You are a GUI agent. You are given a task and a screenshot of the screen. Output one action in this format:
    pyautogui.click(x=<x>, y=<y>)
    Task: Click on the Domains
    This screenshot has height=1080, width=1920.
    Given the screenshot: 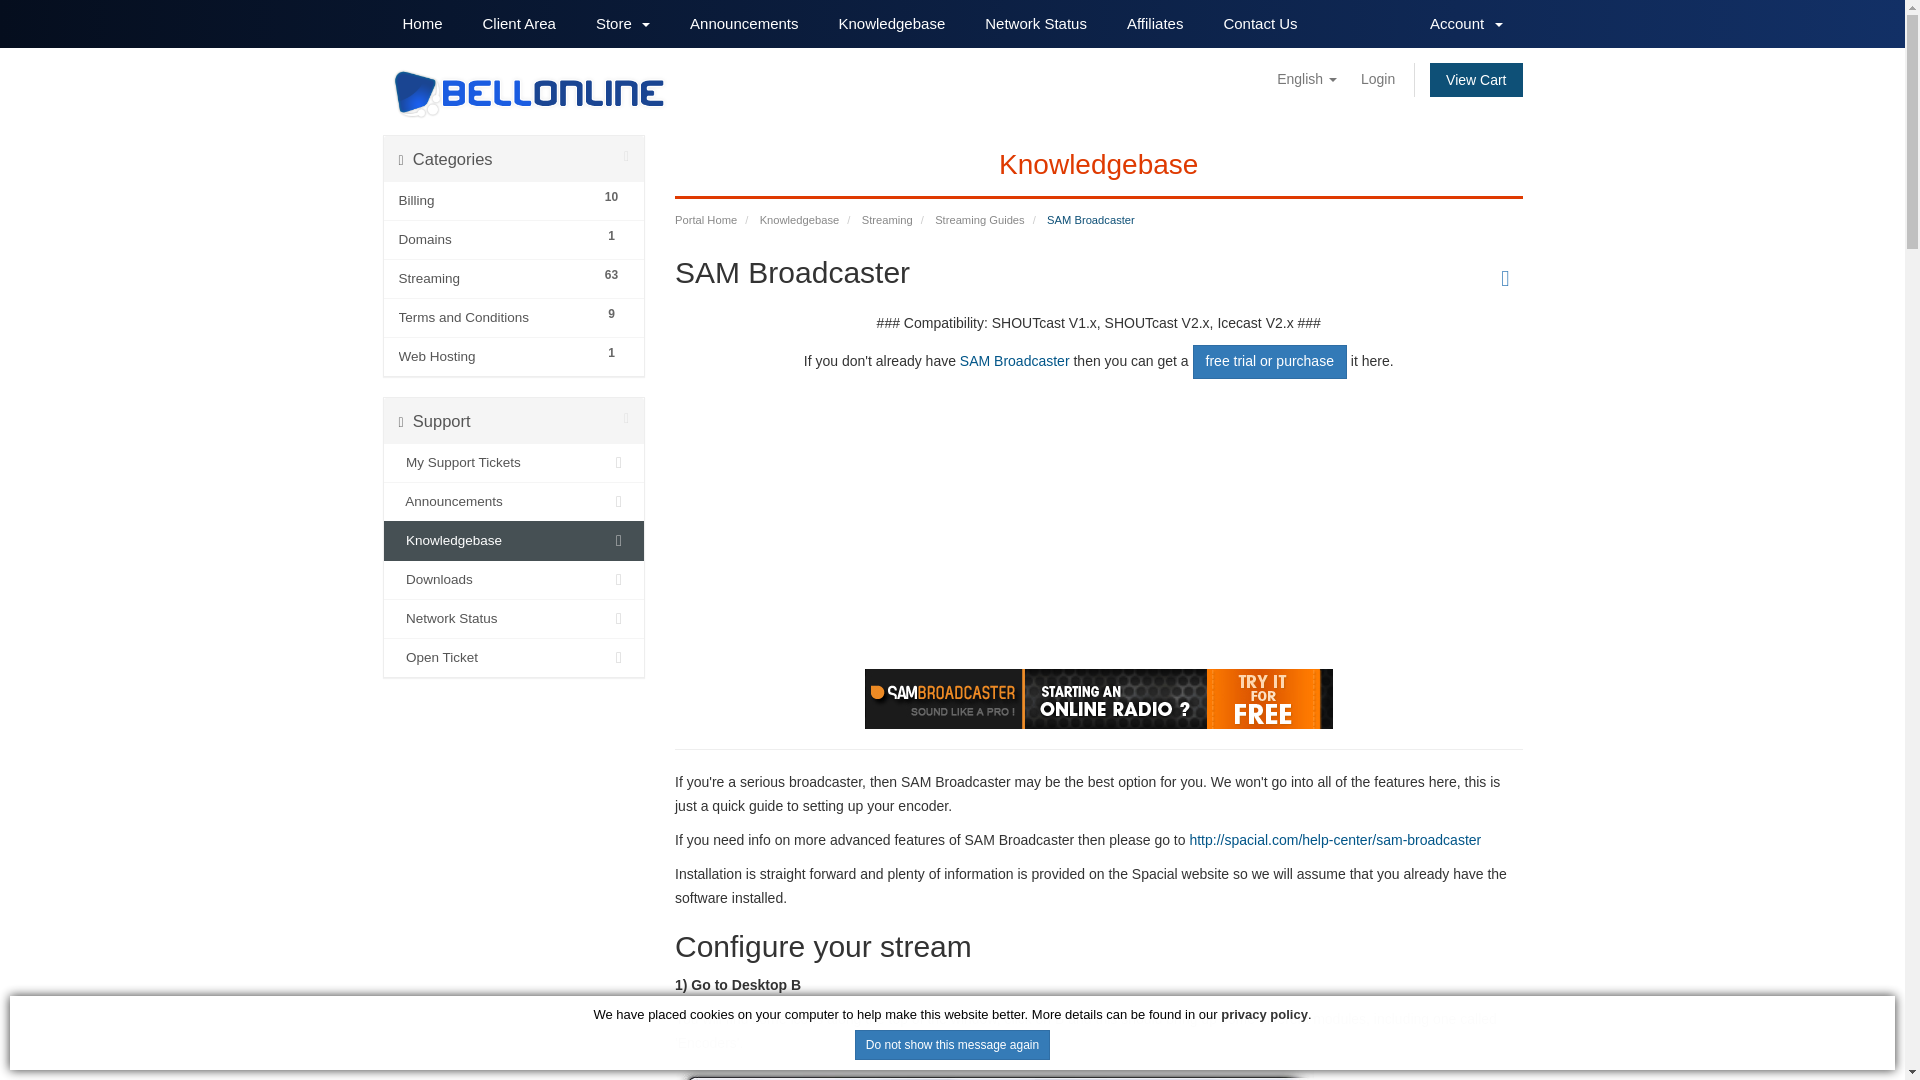 What is the action you would take?
    pyautogui.click(x=495, y=239)
    